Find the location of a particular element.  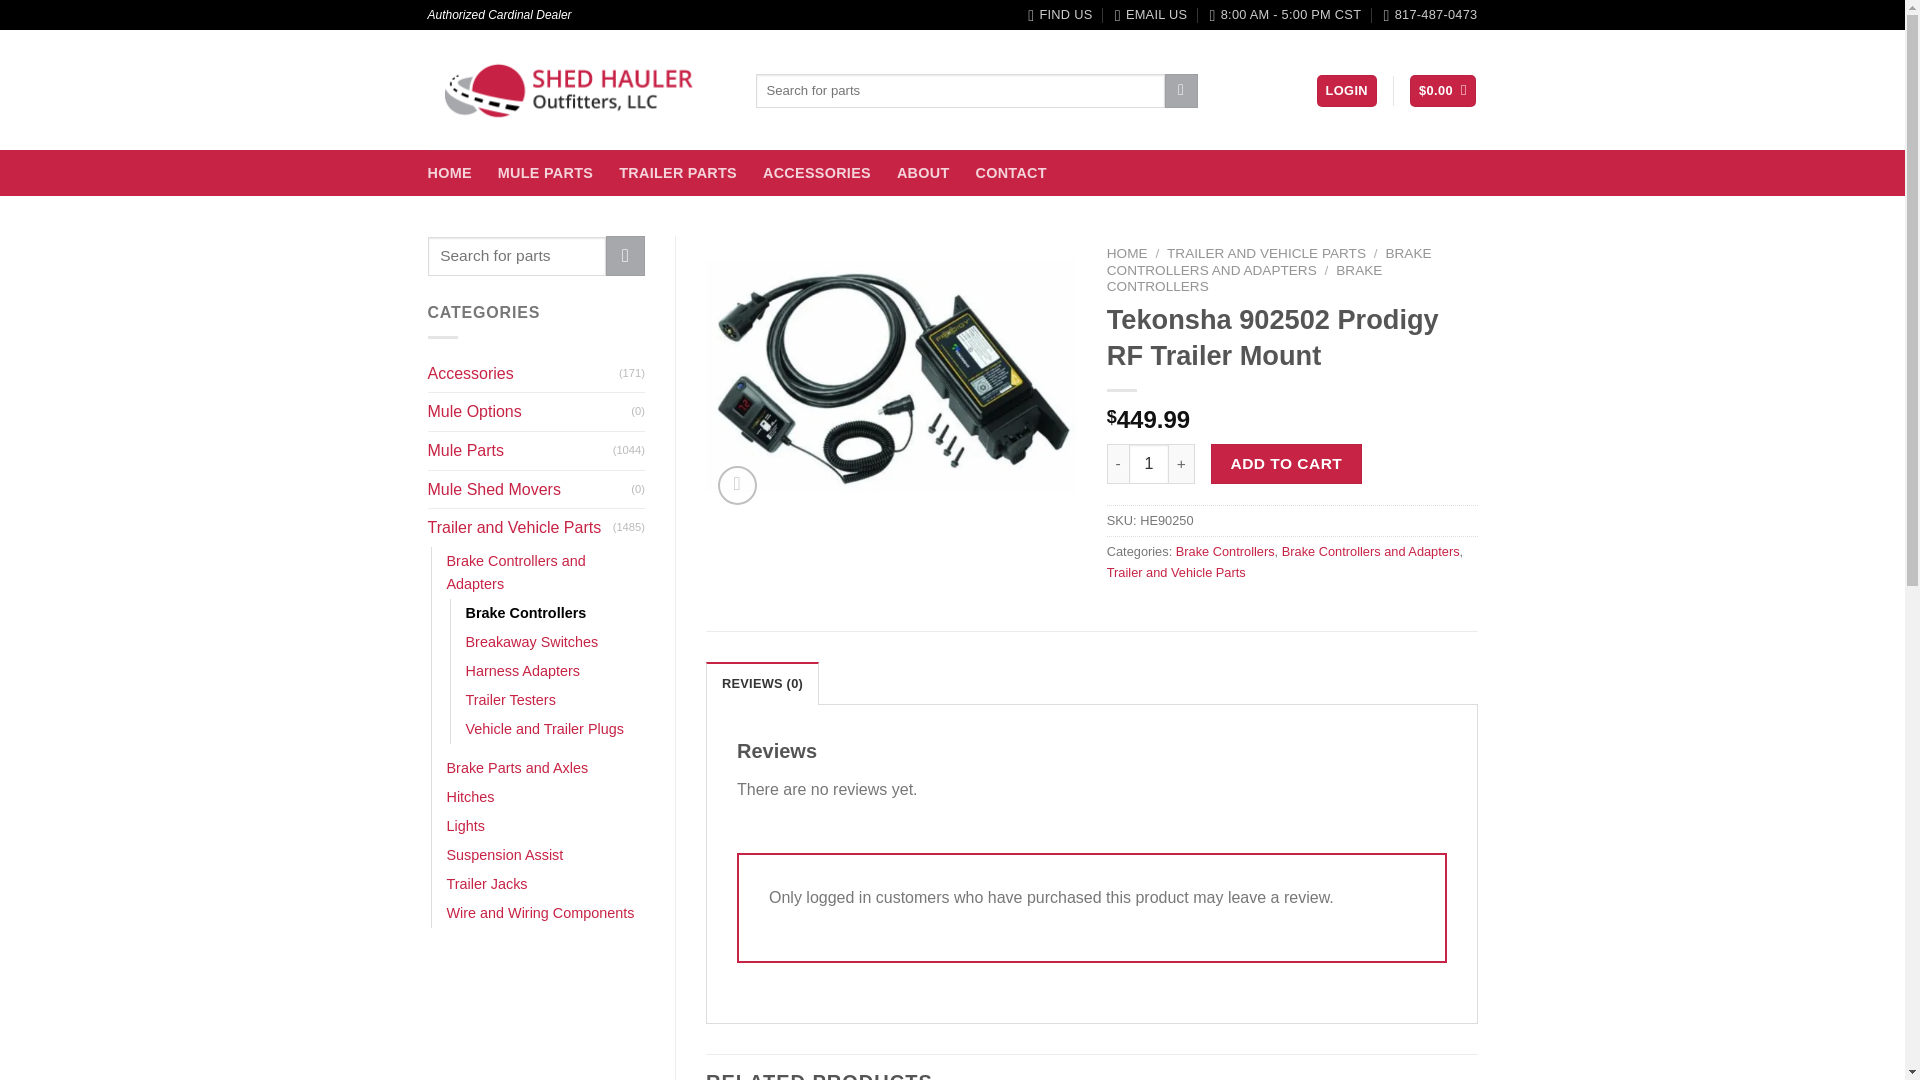

1 is located at coordinates (1148, 463).